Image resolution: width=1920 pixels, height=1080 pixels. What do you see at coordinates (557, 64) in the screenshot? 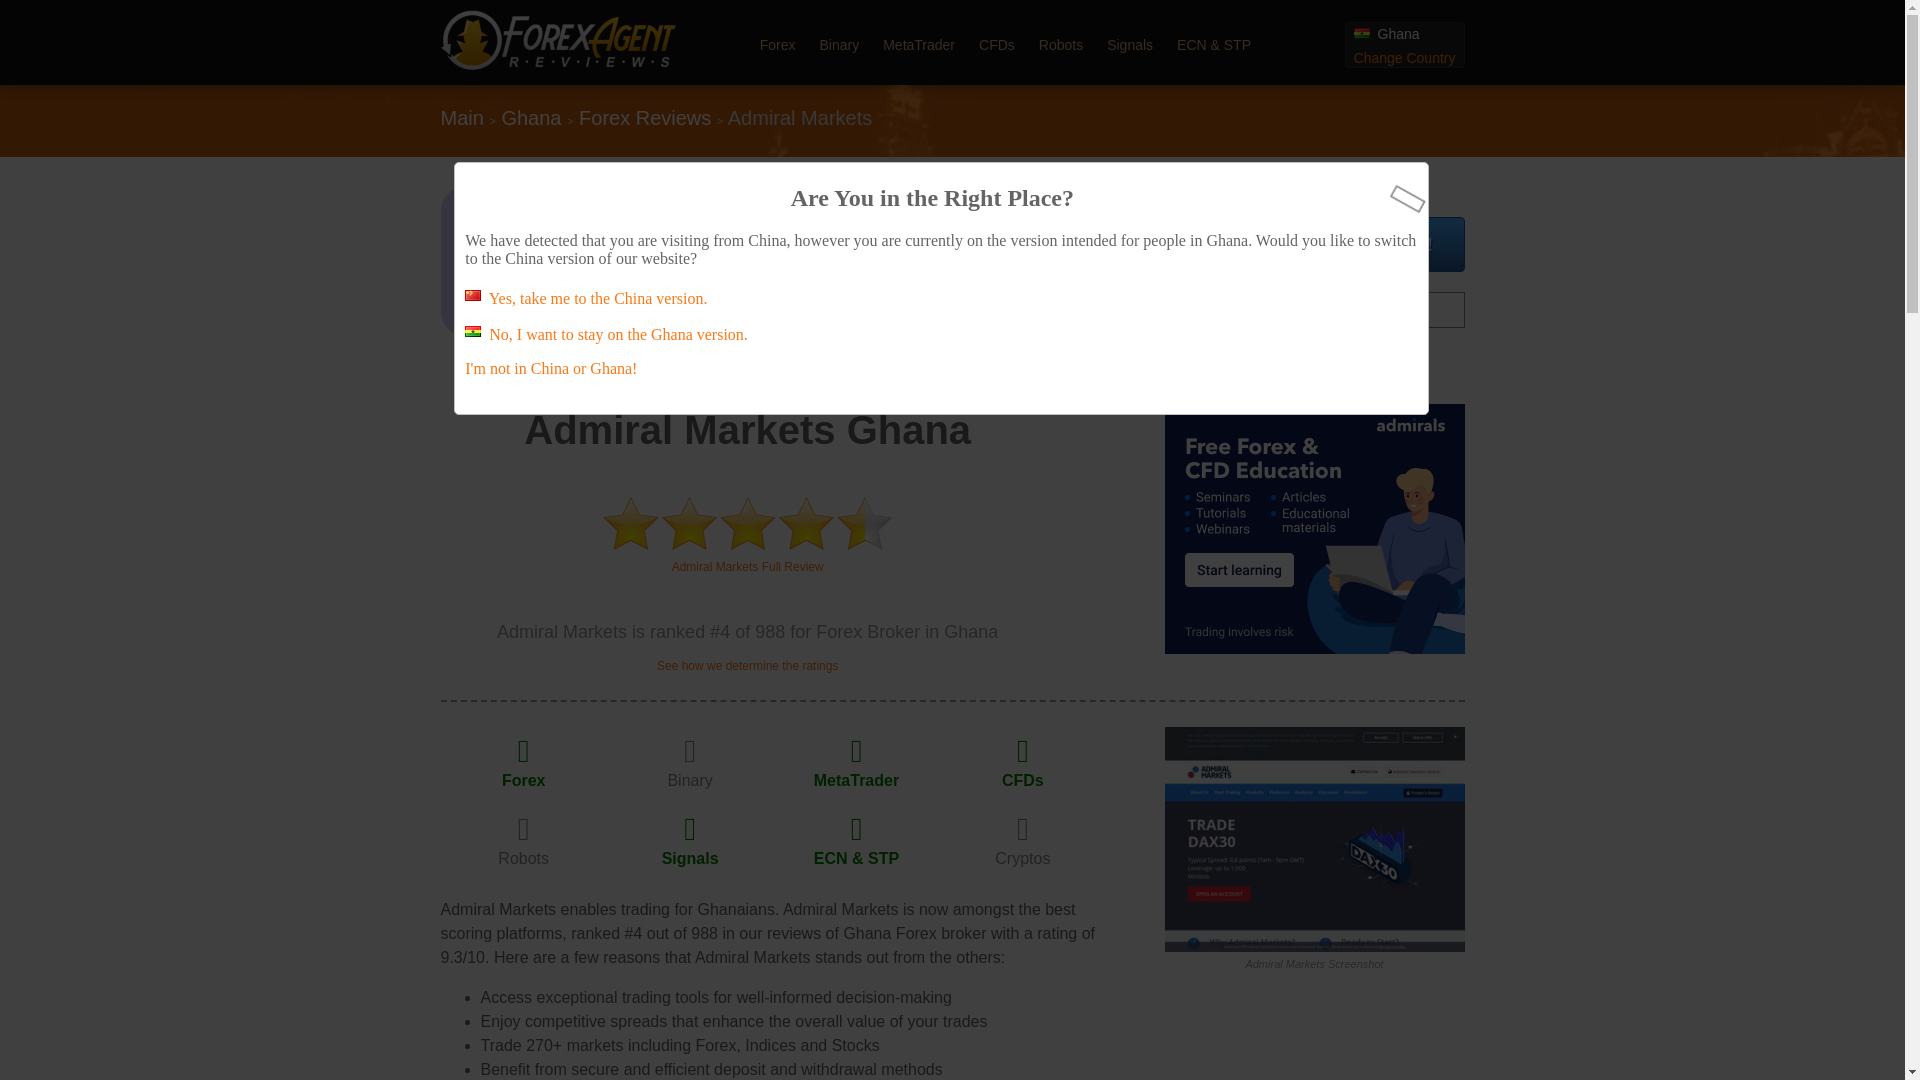
I see `online forex Ghana` at bounding box center [557, 64].